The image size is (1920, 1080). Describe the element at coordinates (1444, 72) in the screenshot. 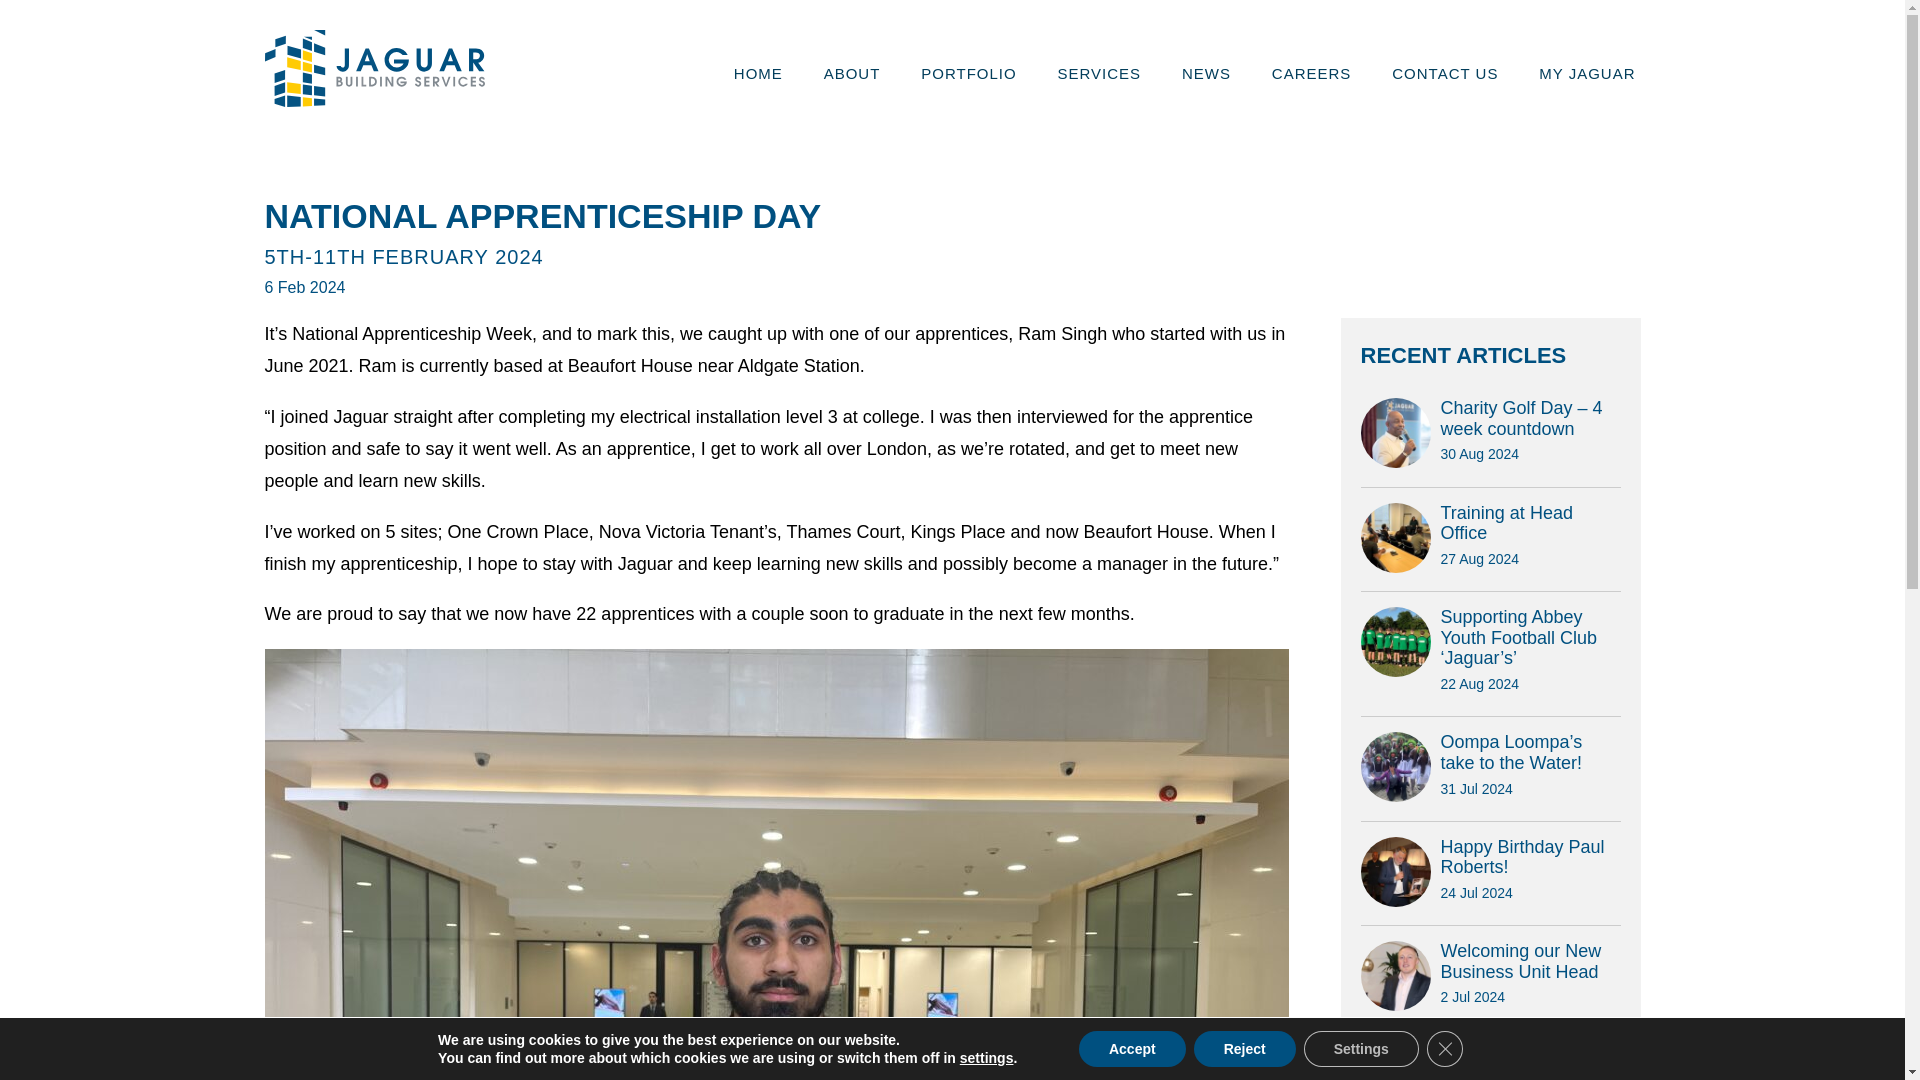

I see `HOME` at that location.